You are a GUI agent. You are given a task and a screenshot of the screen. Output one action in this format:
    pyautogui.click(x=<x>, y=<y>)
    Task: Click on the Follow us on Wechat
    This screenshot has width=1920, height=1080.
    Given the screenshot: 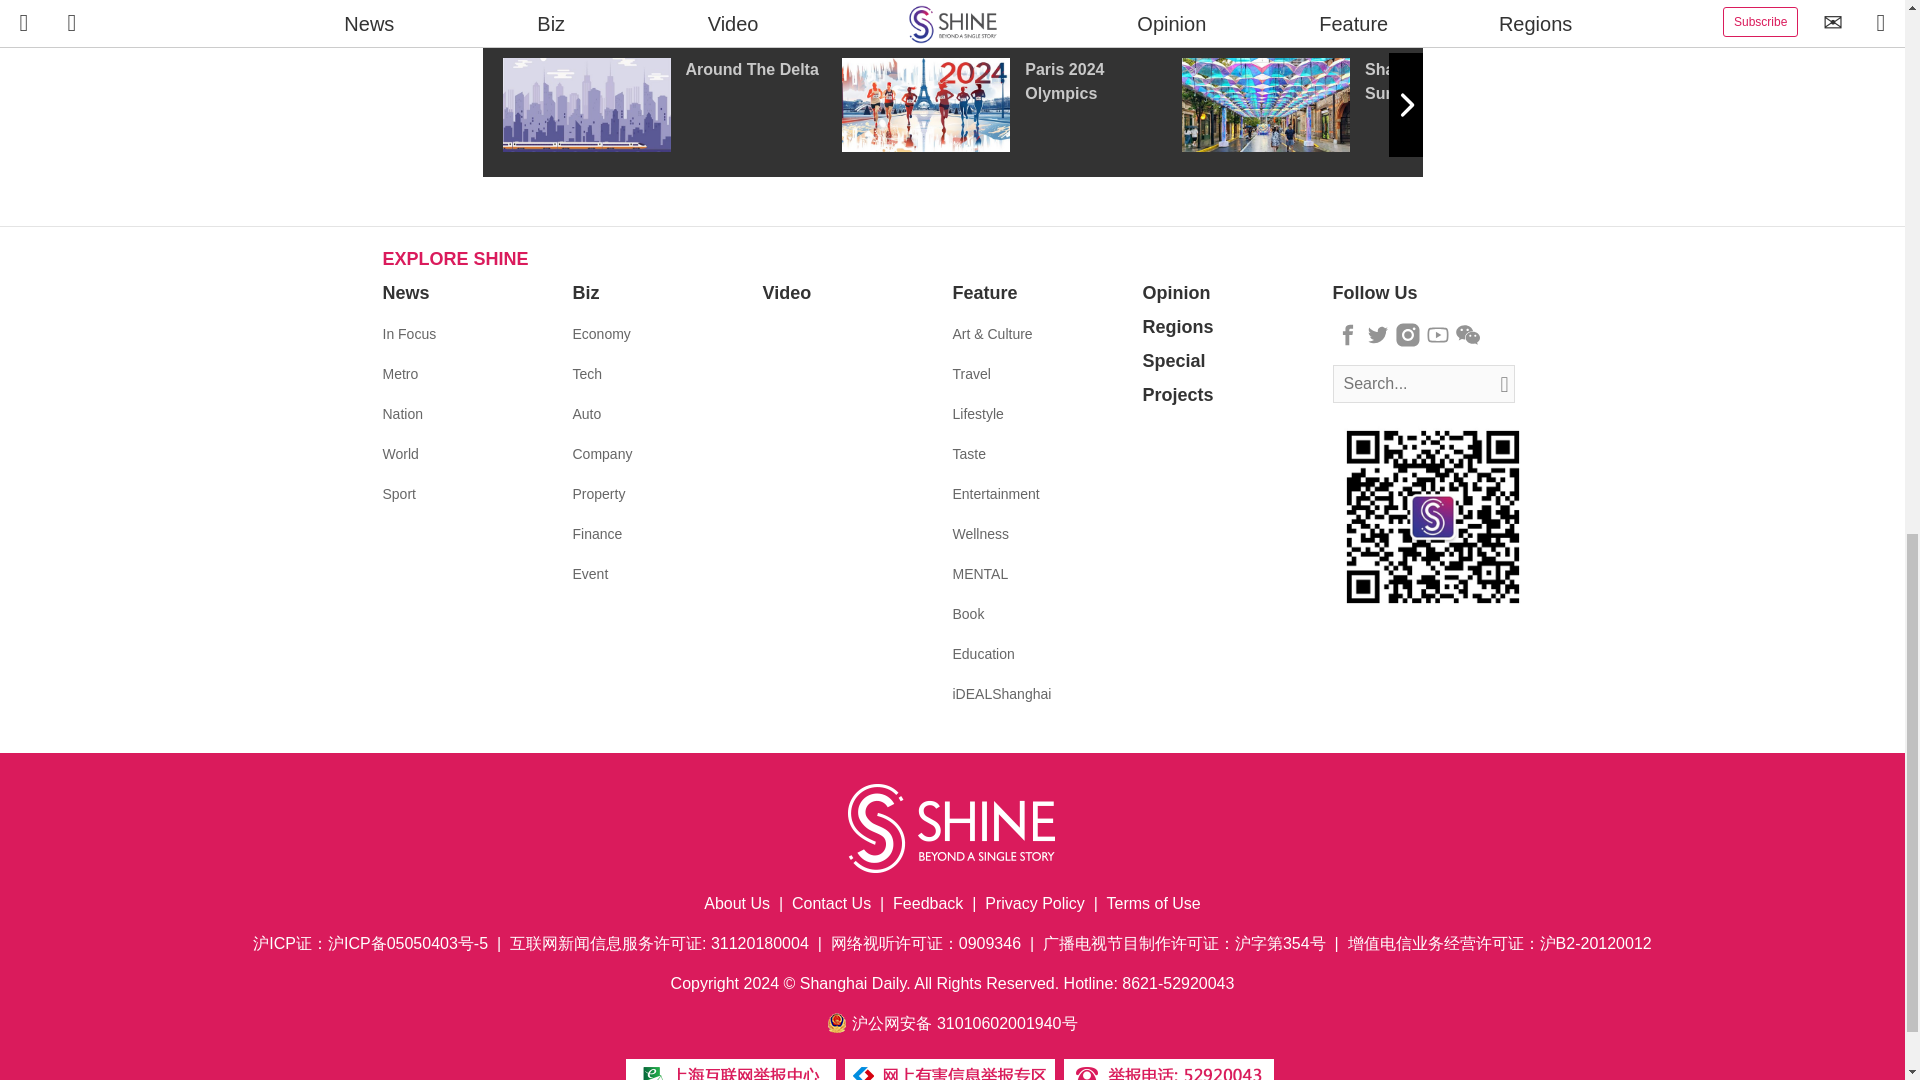 What is the action you would take?
    pyautogui.click(x=1468, y=334)
    